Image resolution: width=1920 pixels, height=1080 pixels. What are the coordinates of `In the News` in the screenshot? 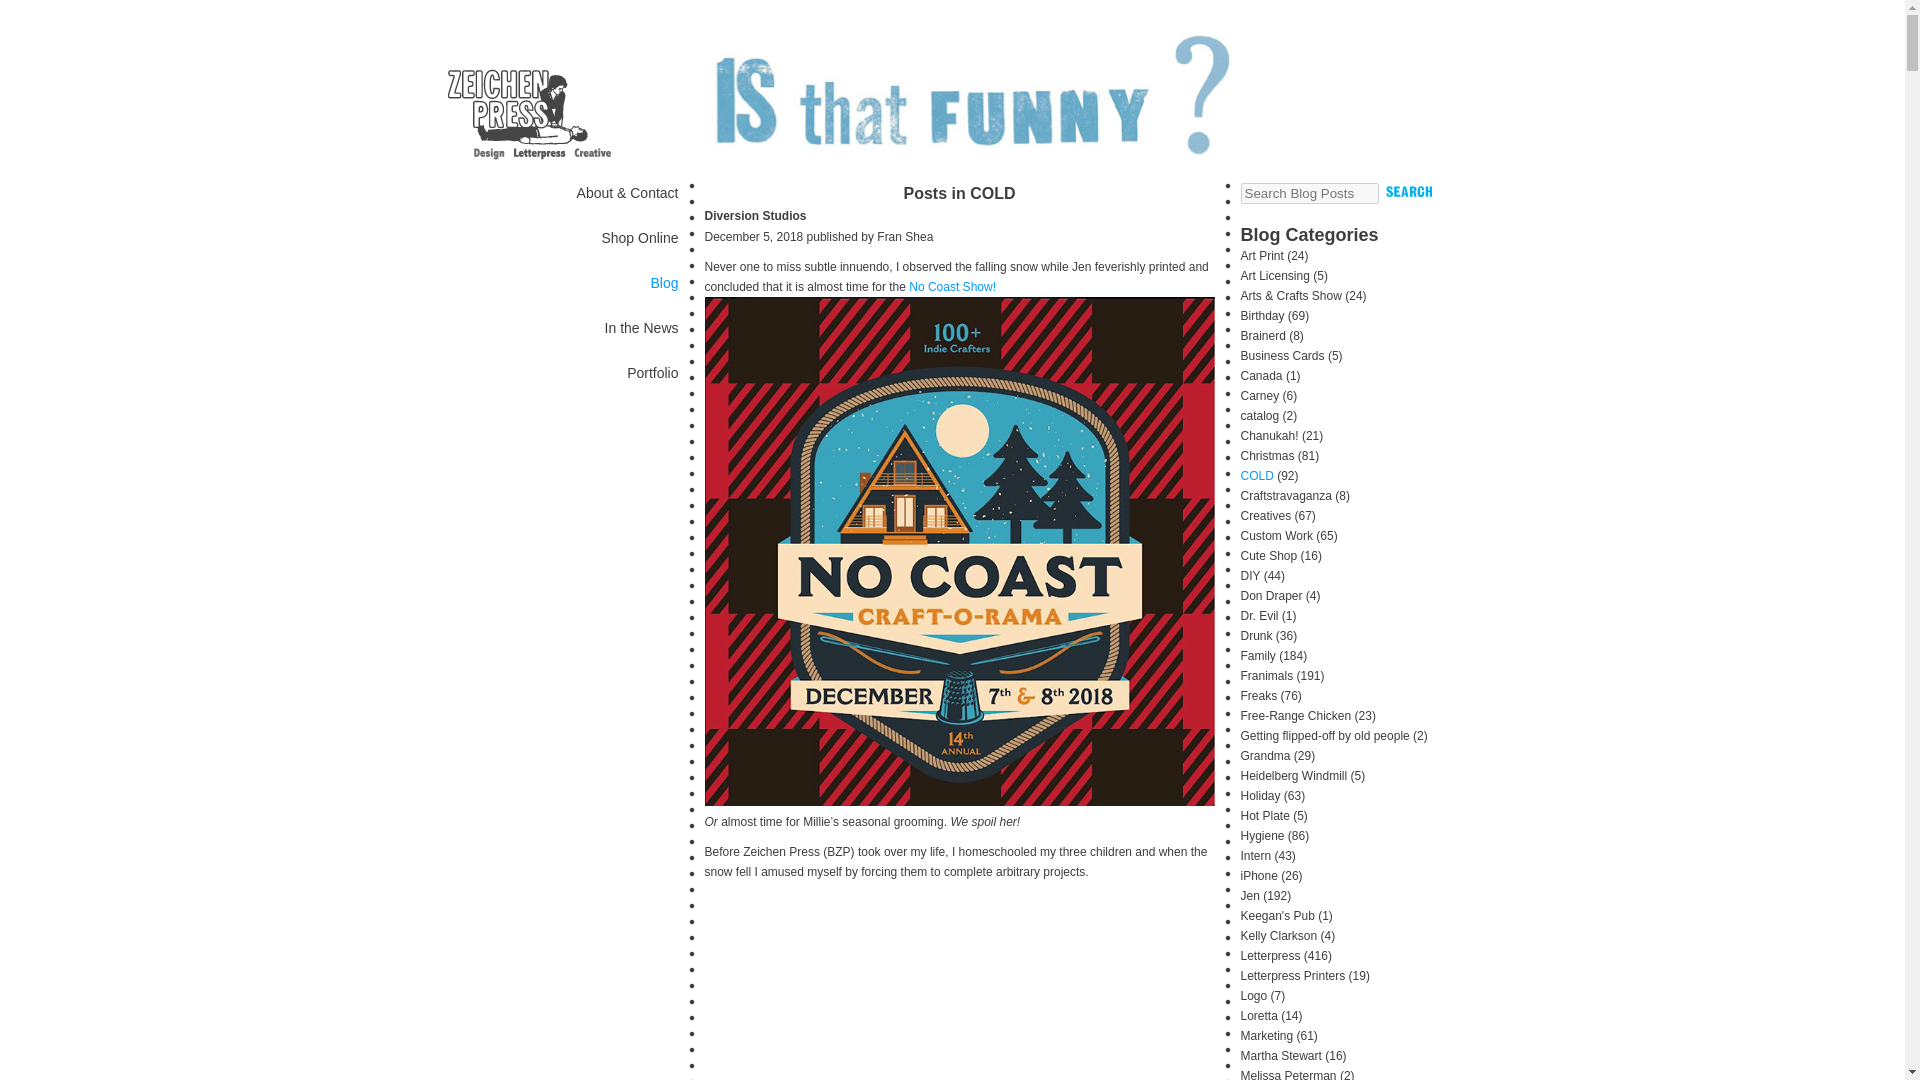 It's located at (642, 327).